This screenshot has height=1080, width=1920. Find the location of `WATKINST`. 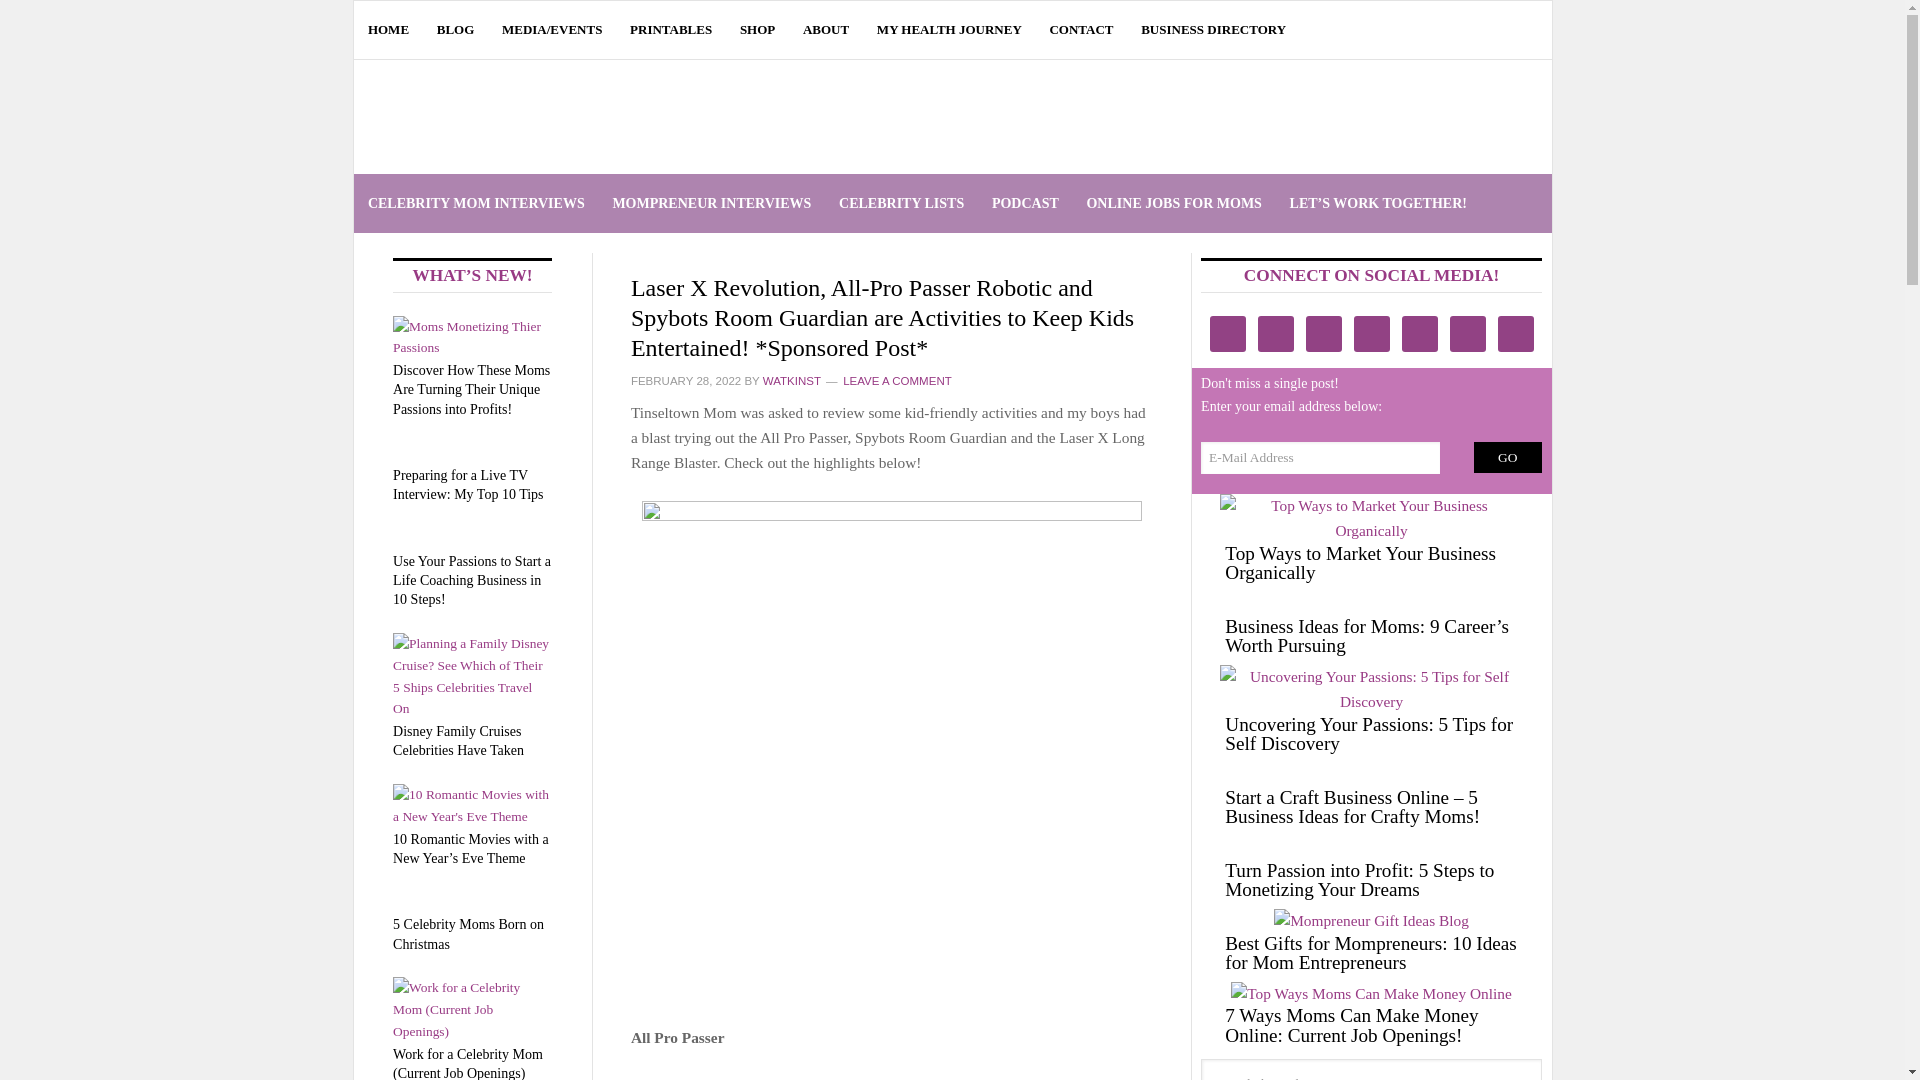

WATKINST is located at coordinates (792, 380).